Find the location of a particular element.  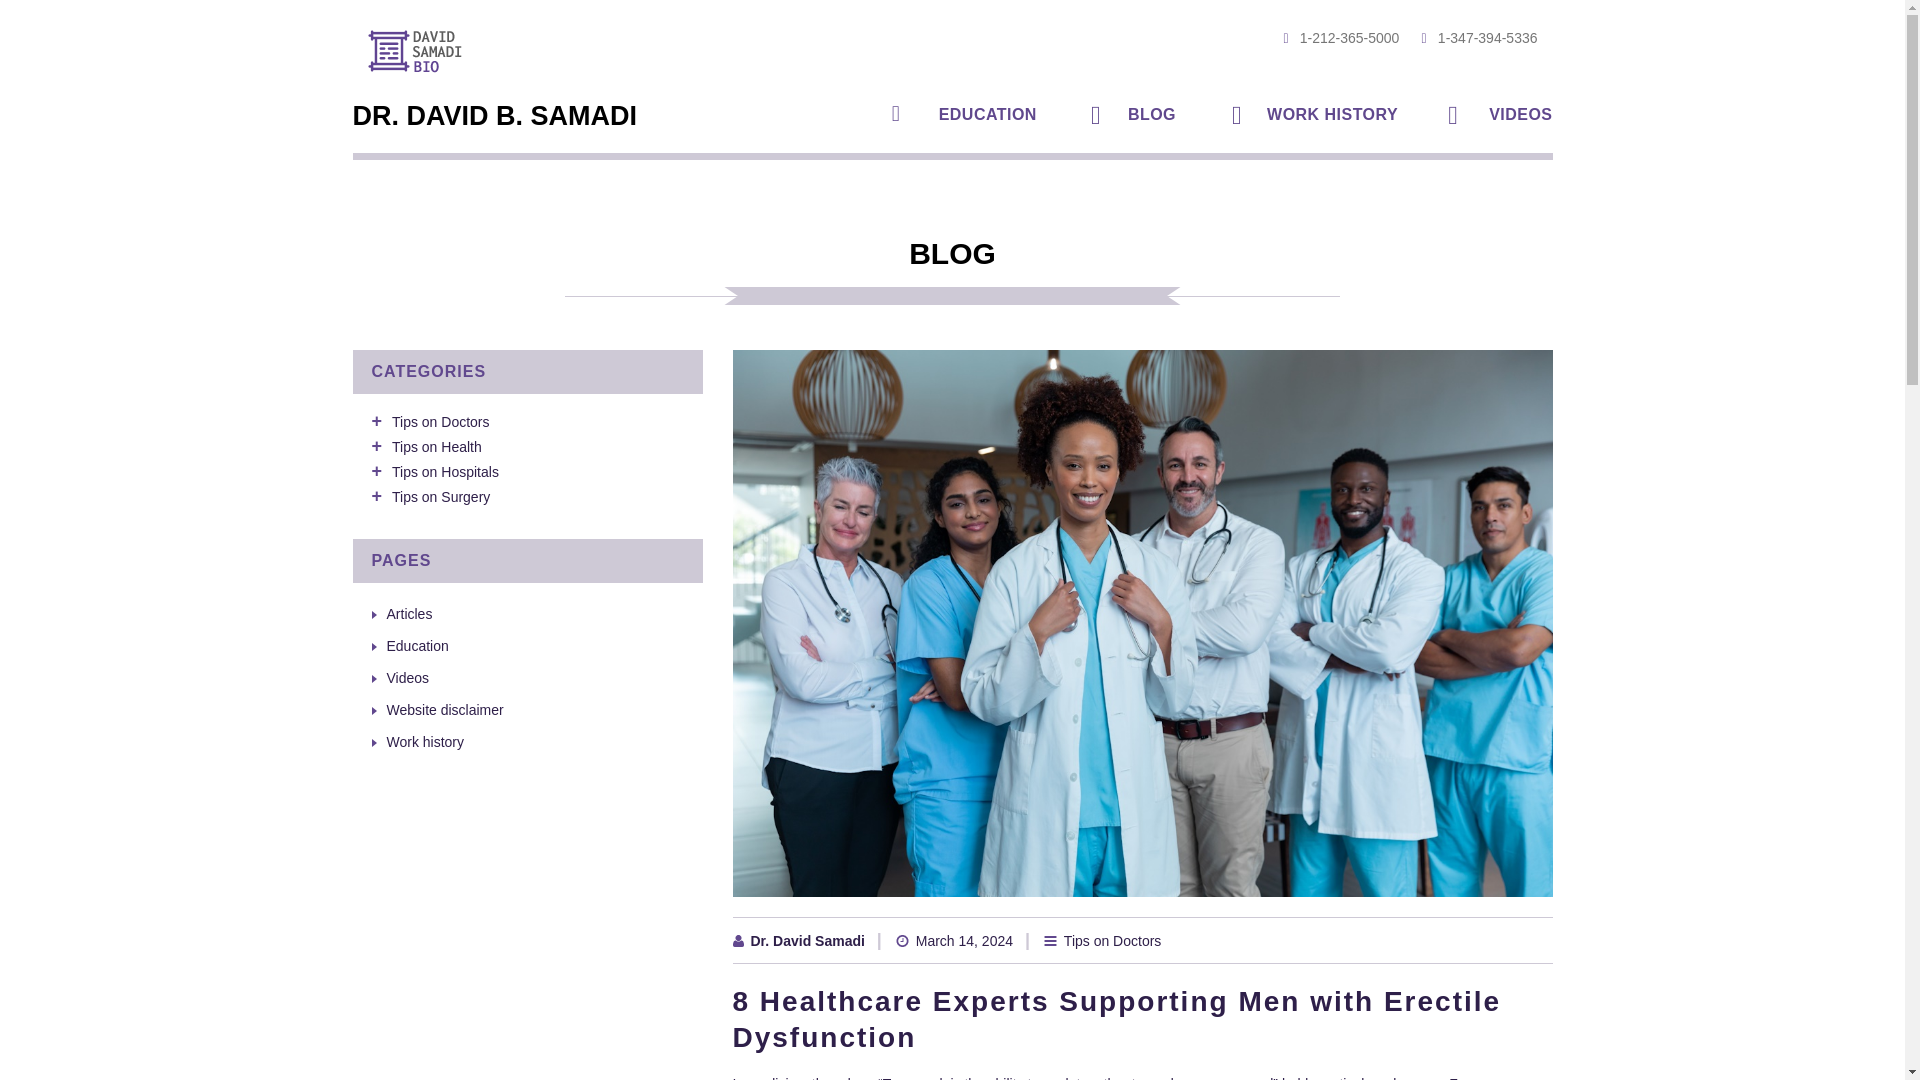

BLOG is located at coordinates (1138, 116).